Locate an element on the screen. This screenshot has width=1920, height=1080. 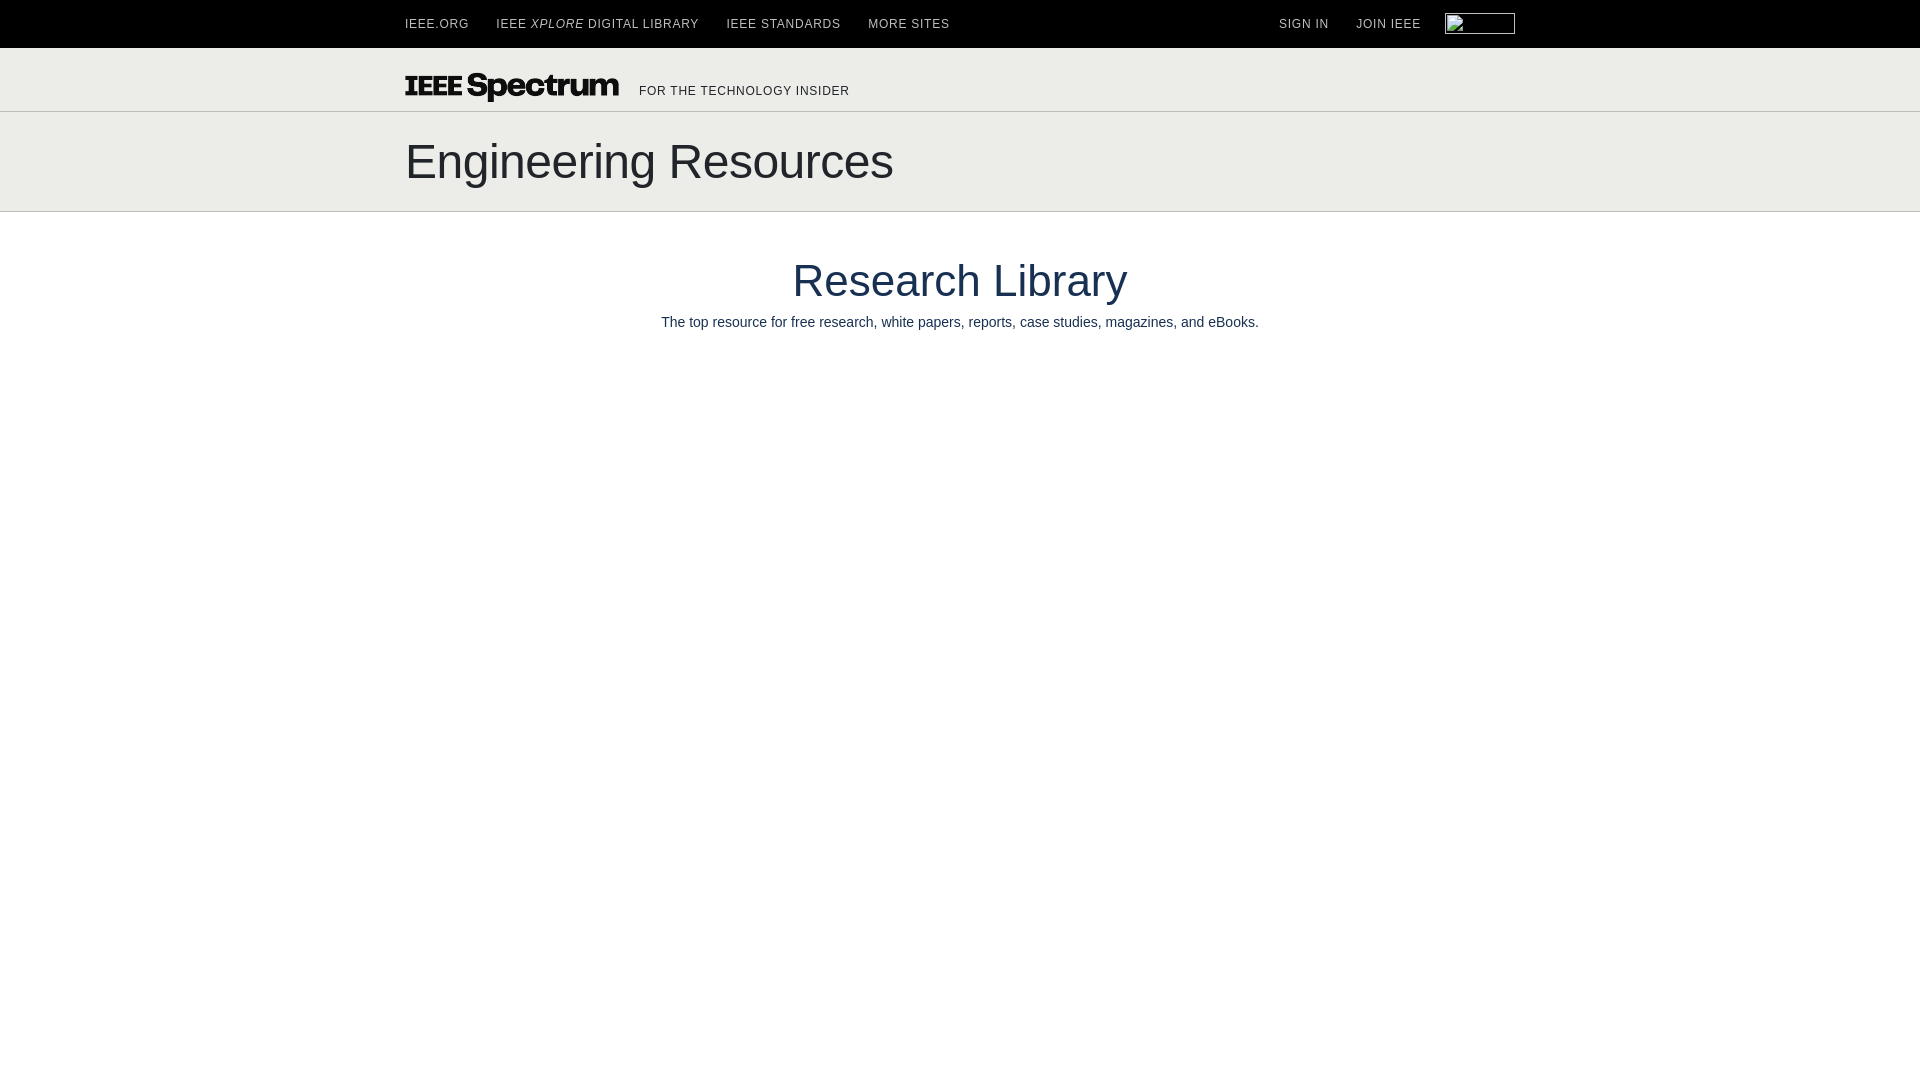
IEEE STANDARDS is located at coordinates (782, 24).